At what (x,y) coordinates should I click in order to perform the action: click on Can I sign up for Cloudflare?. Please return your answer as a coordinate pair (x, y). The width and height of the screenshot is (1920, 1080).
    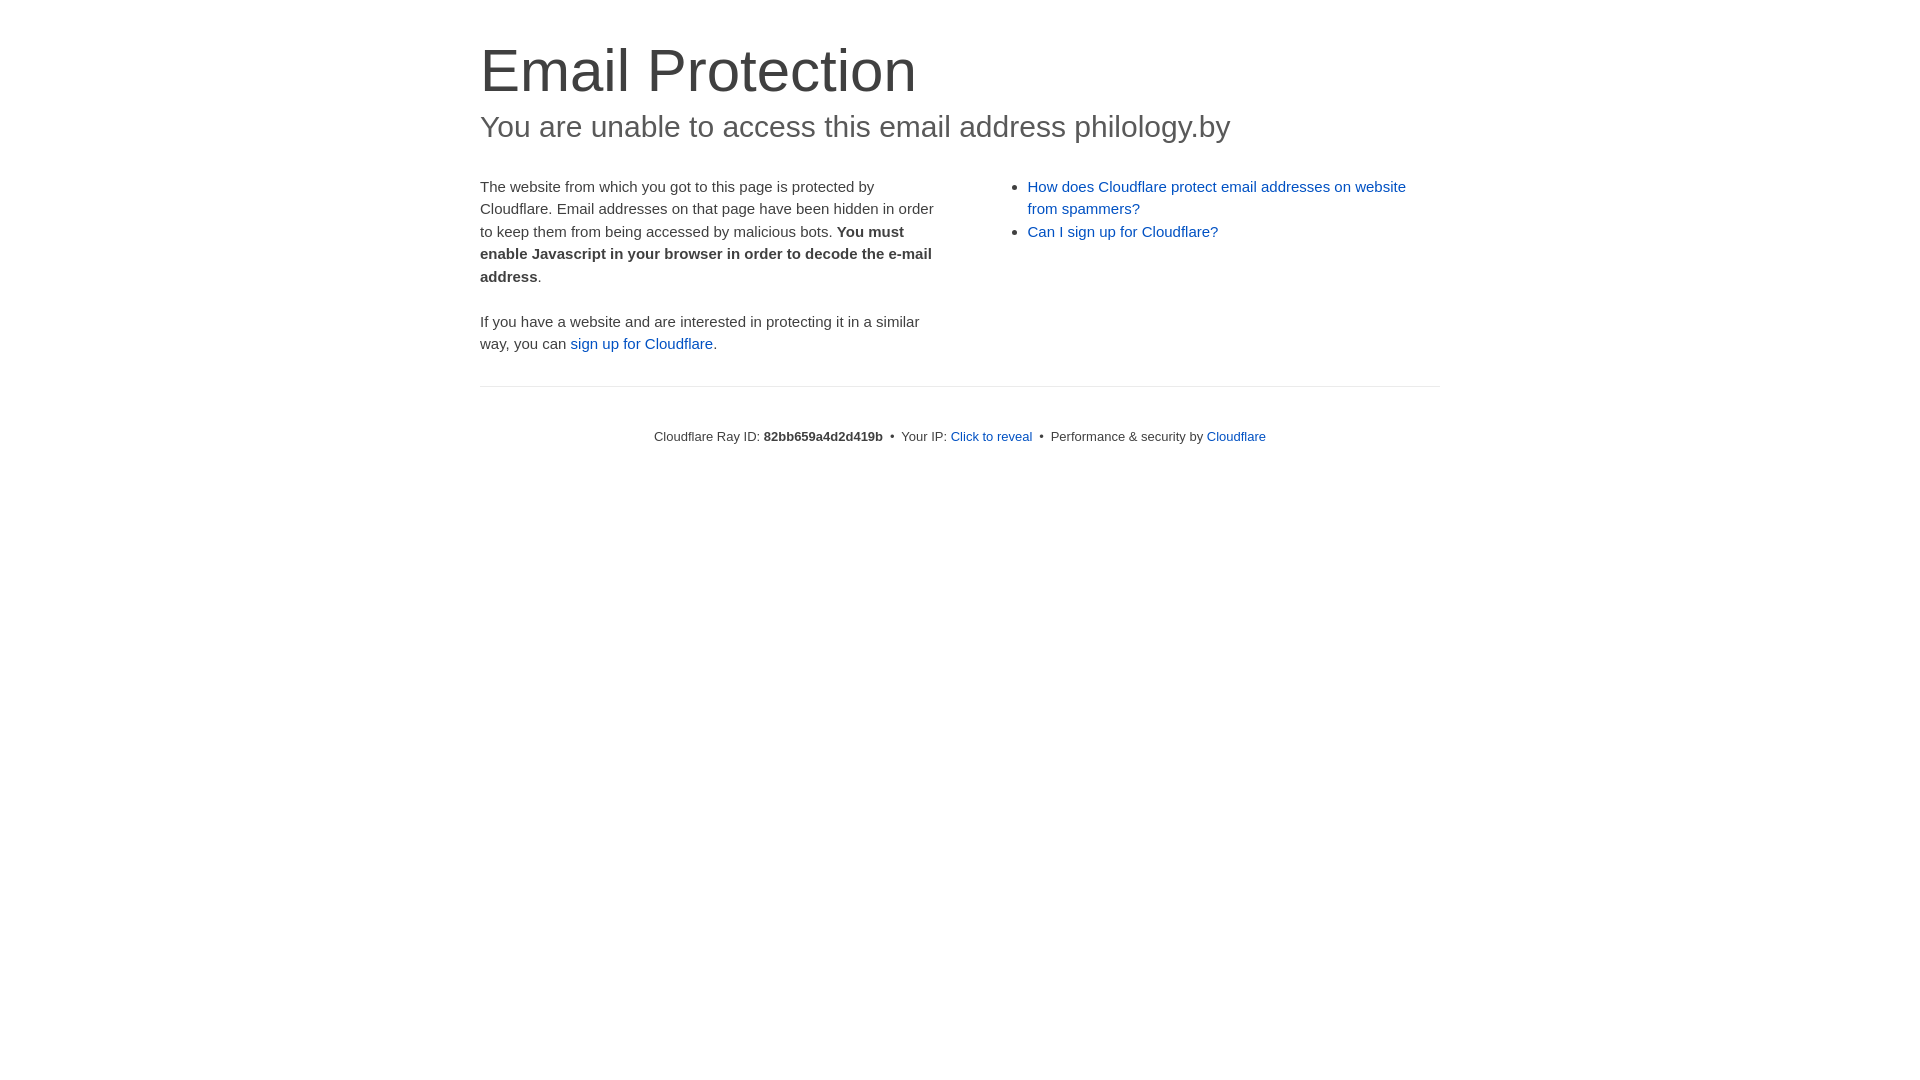
    Looking at the image, I should click on (1124, 232).